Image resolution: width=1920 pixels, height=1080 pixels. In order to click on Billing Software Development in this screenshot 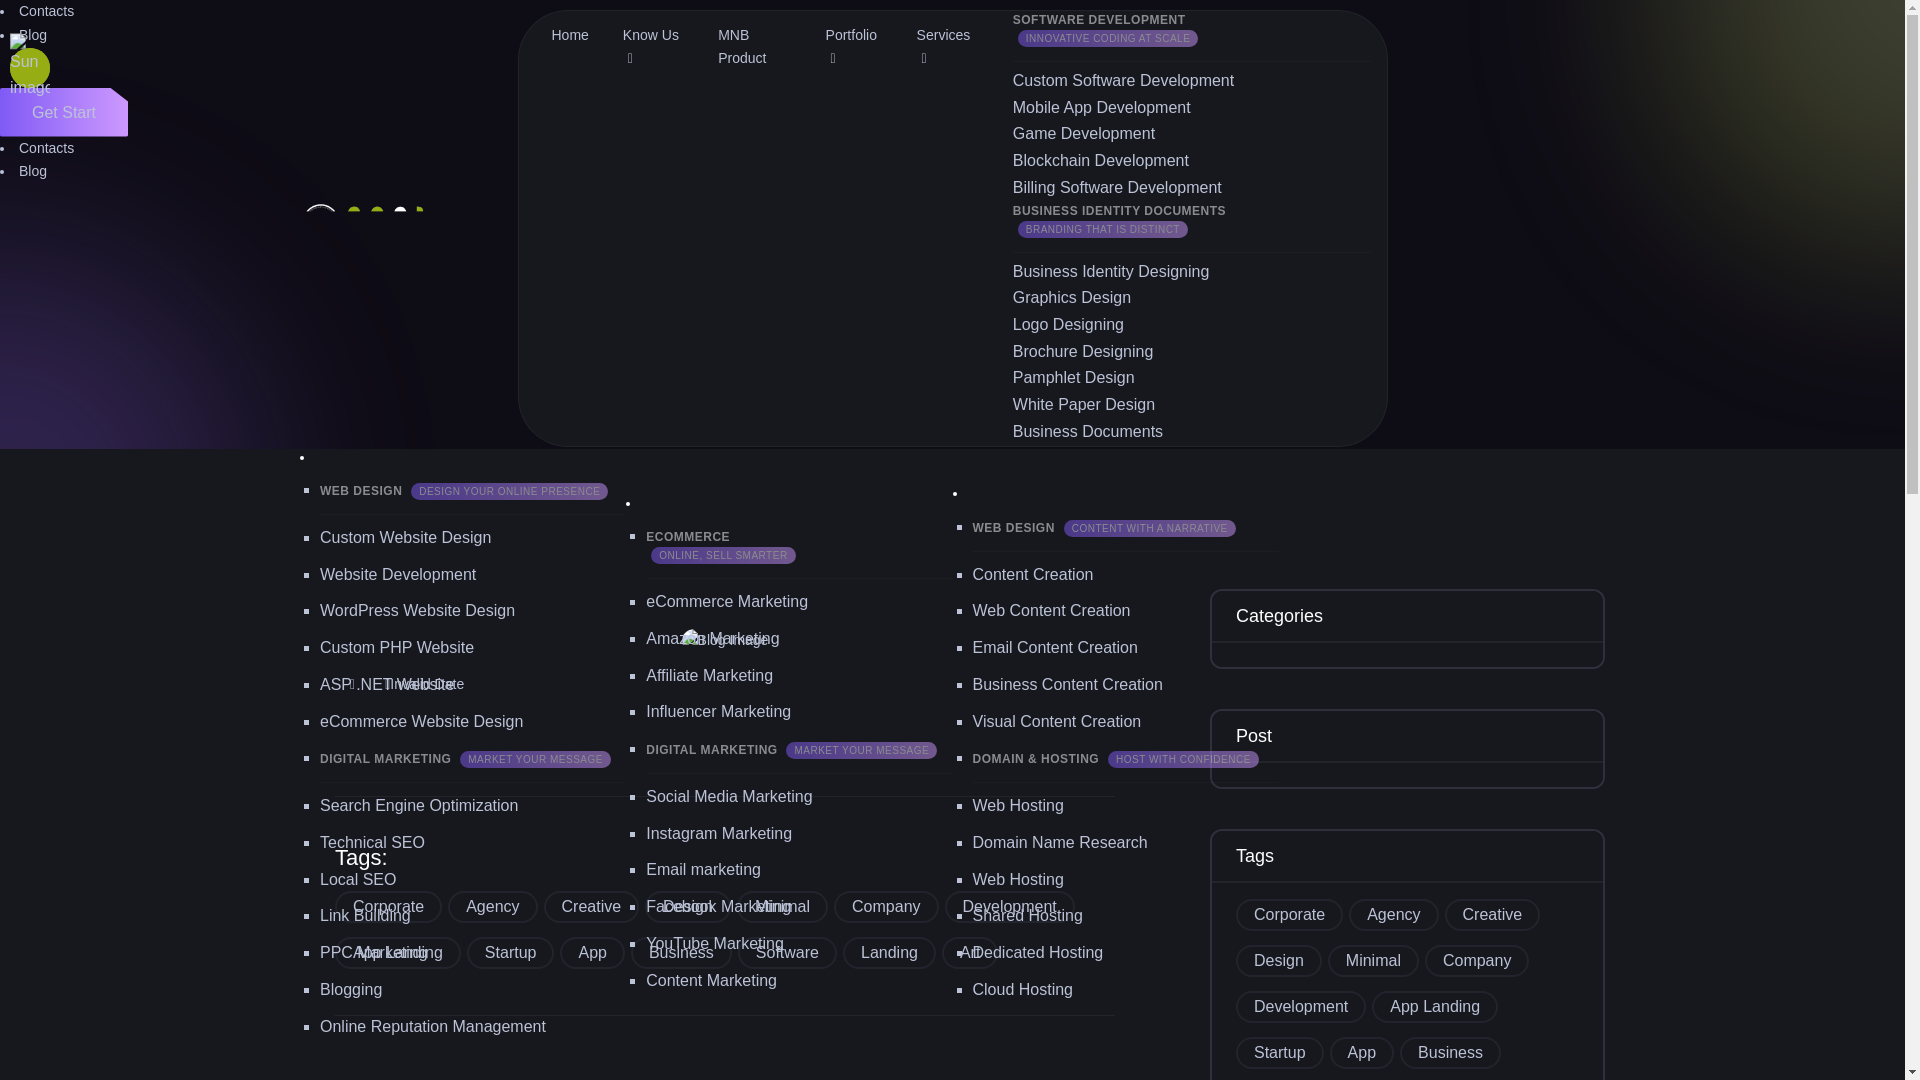, I will do `click(1117, 187)`.